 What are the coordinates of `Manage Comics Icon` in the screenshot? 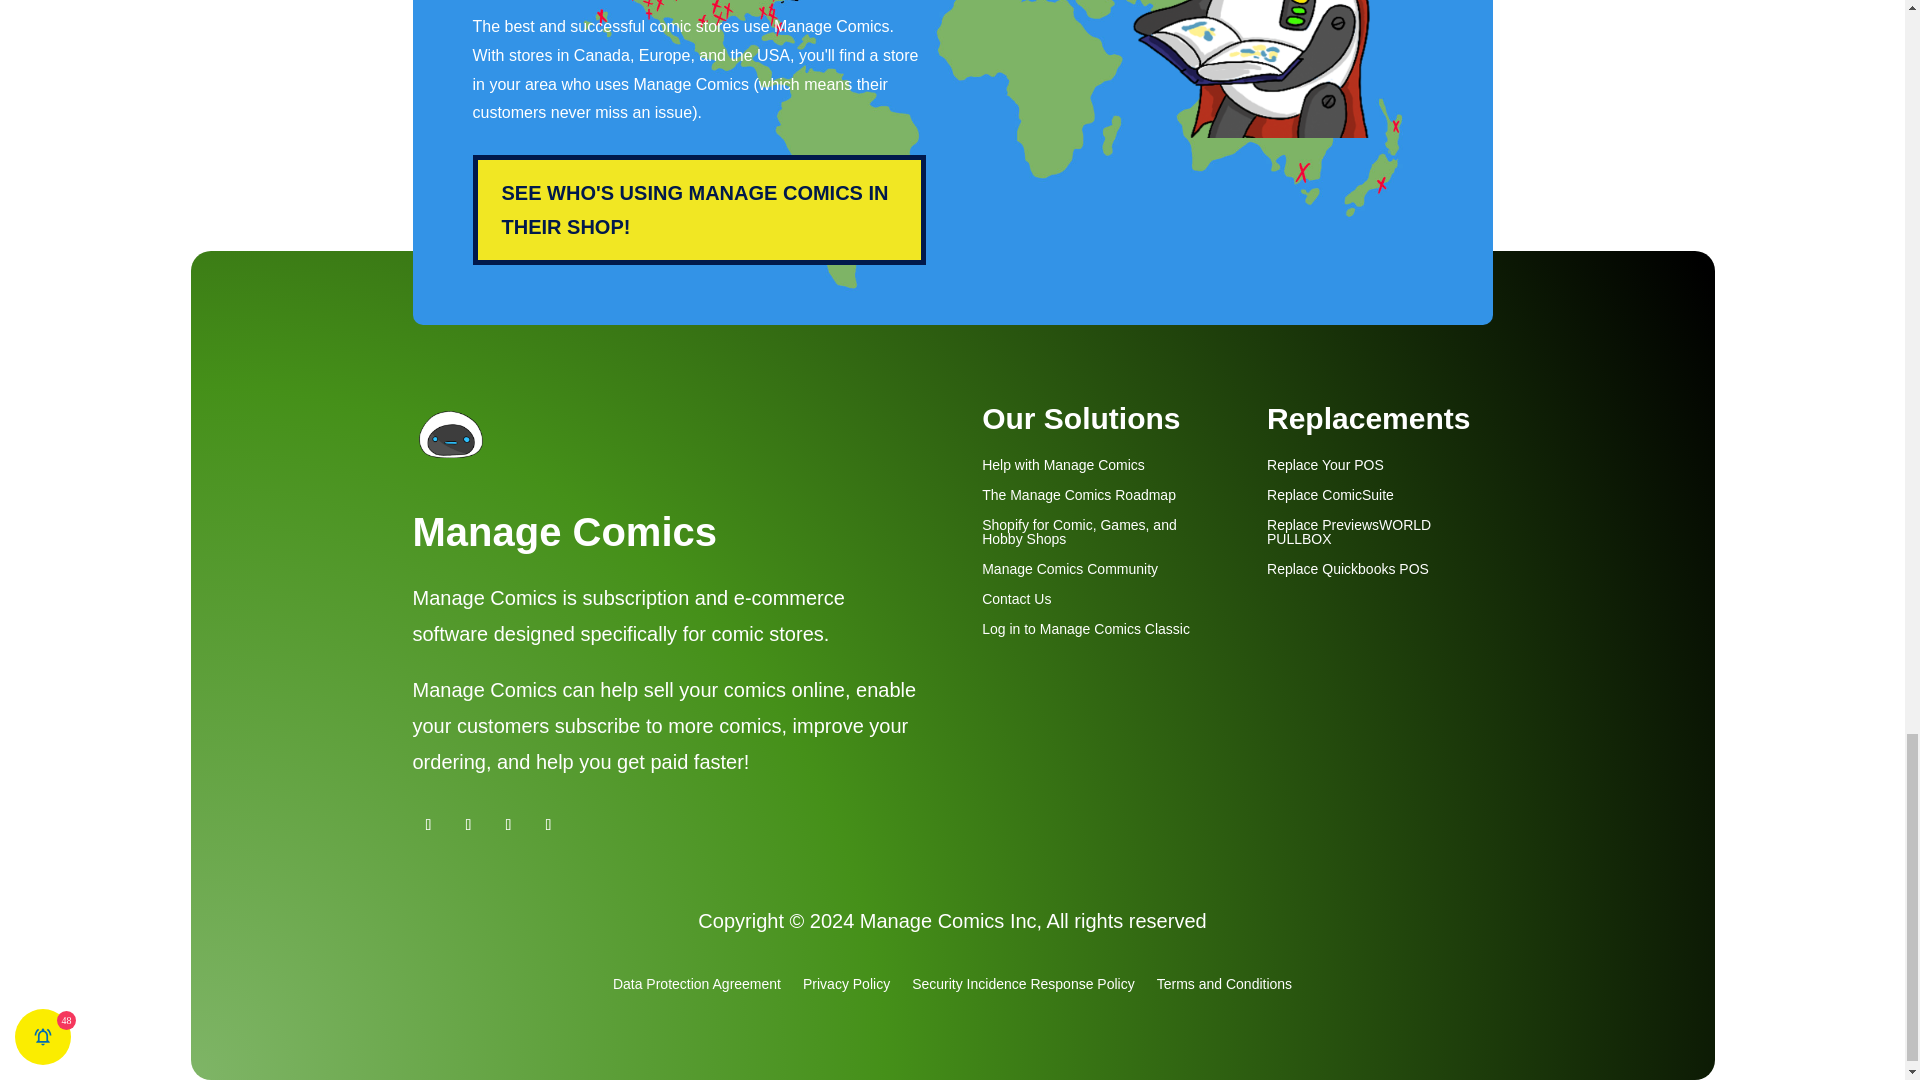 It's located at (450, 436).